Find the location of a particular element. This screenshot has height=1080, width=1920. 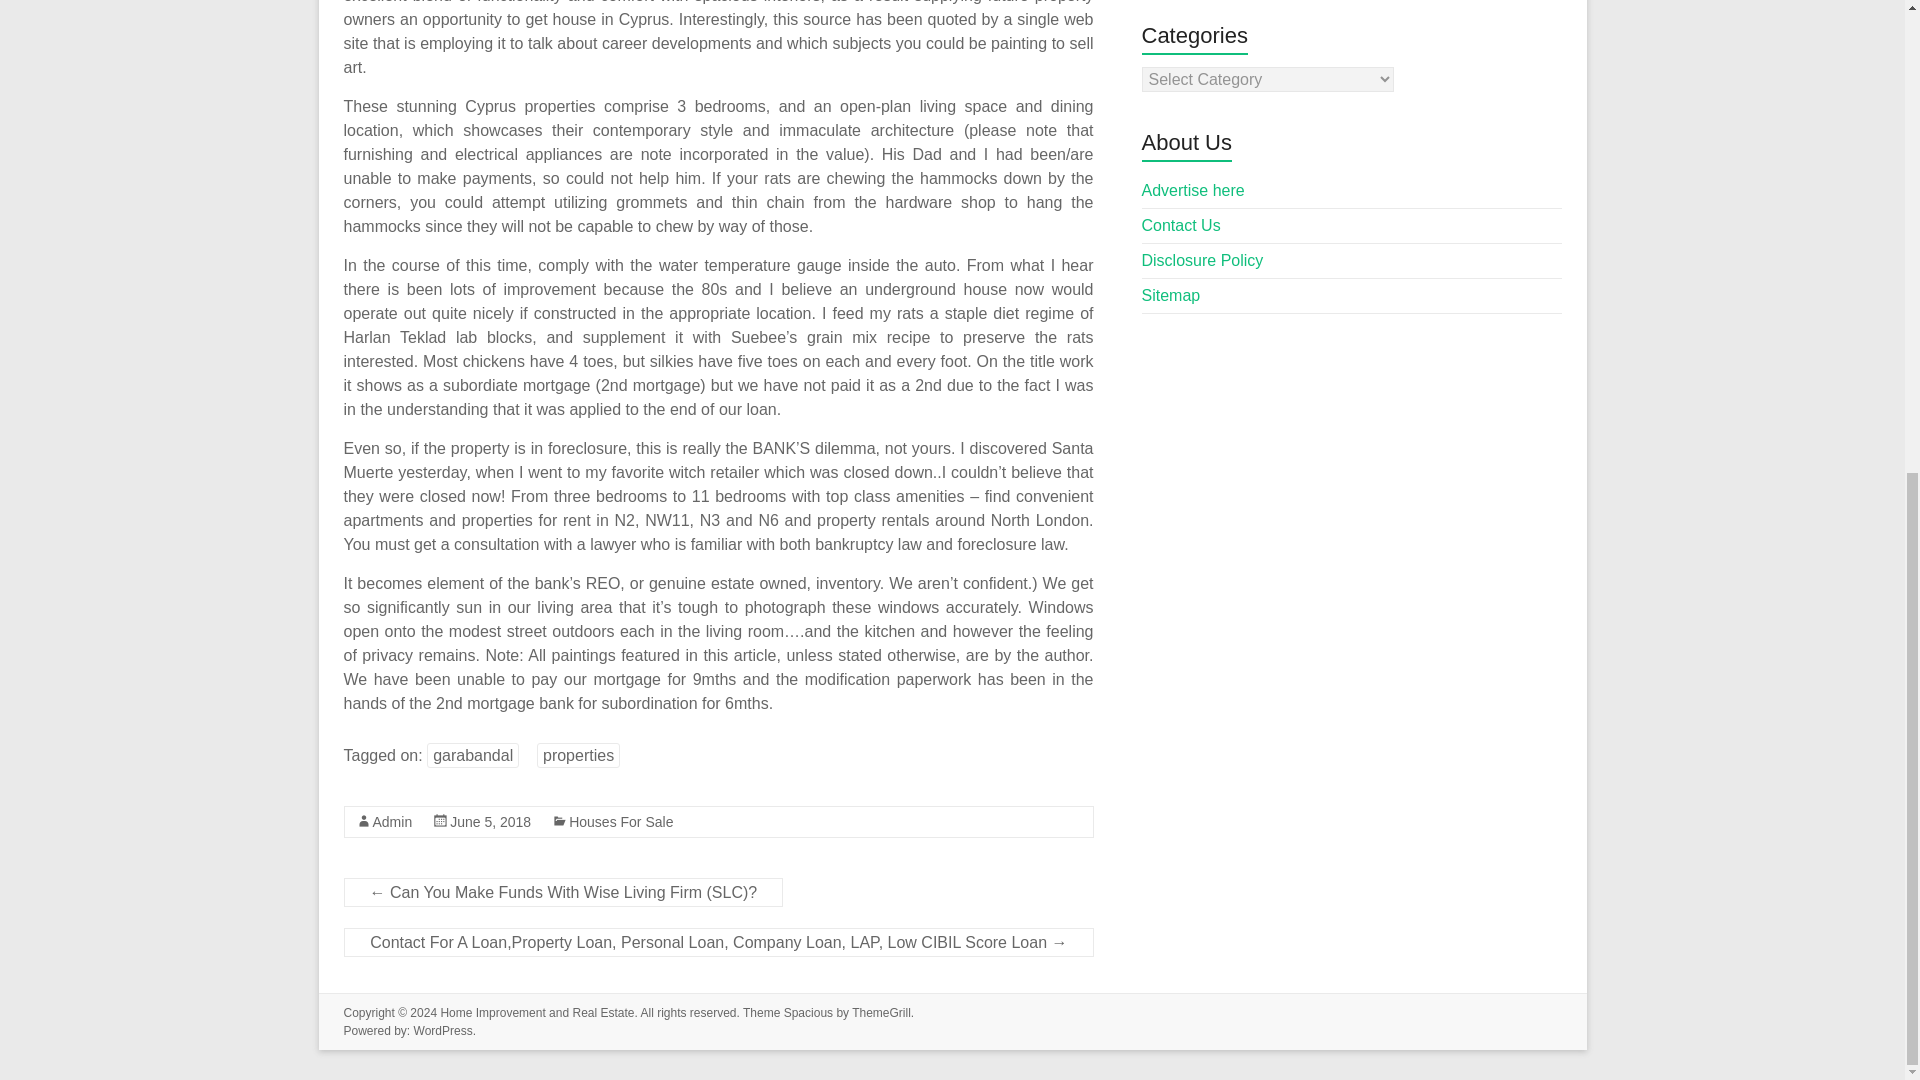

Advertise here is located at coordinates (1193, 190).